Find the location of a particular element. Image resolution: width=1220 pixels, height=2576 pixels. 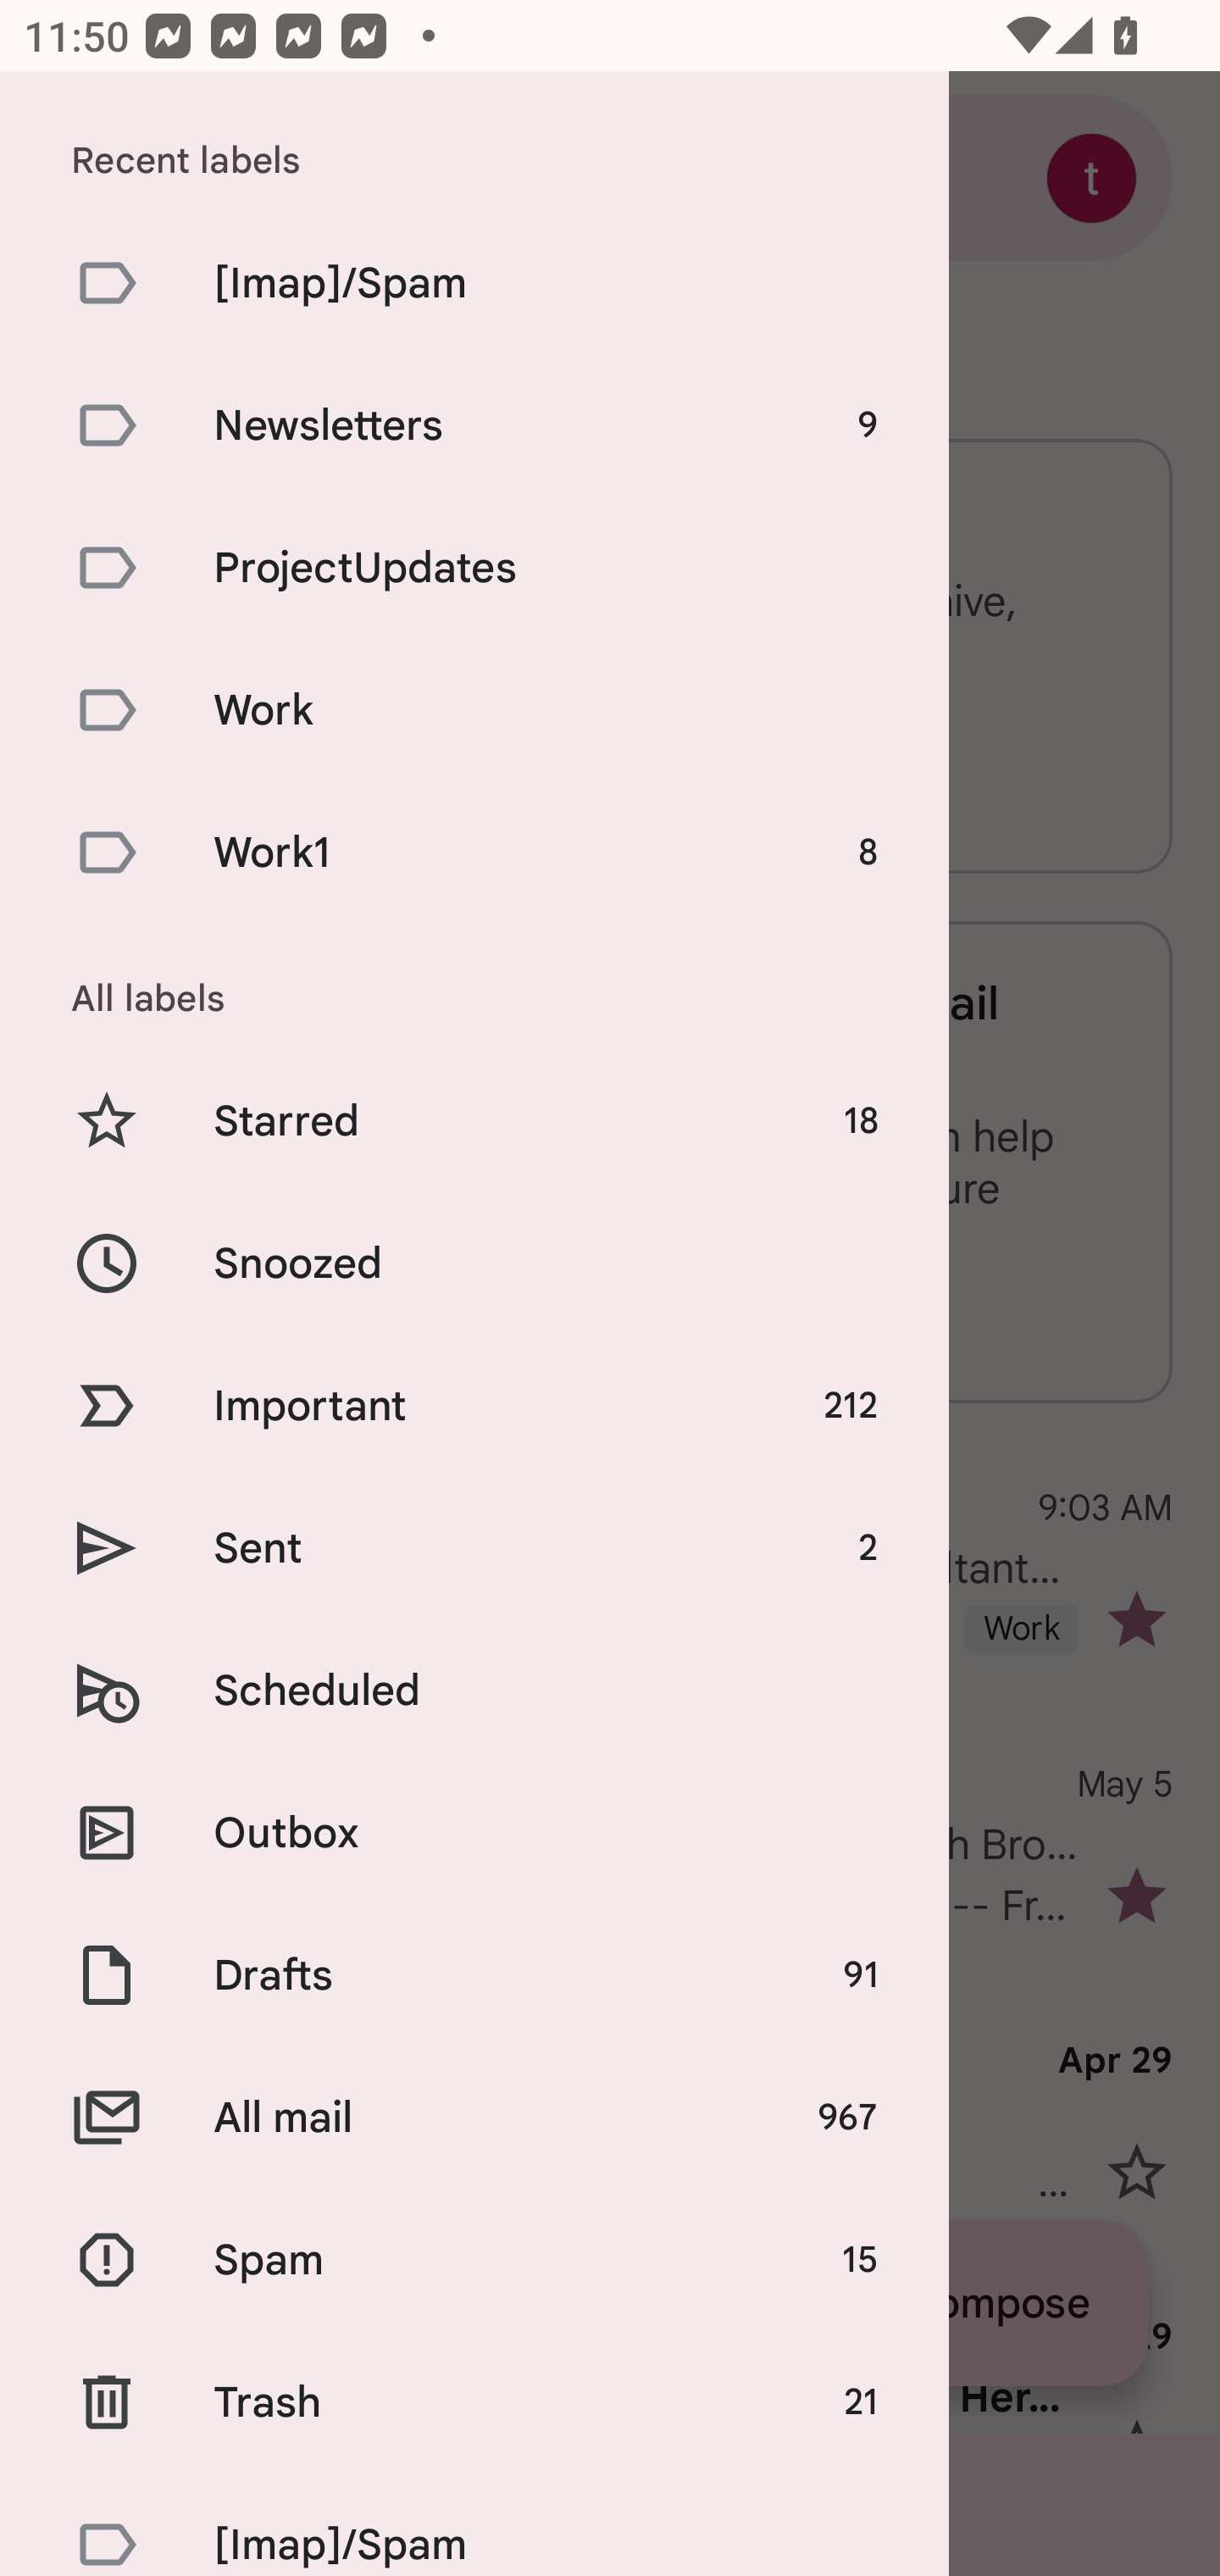

Outbox is located at coordinates (474, 1832).